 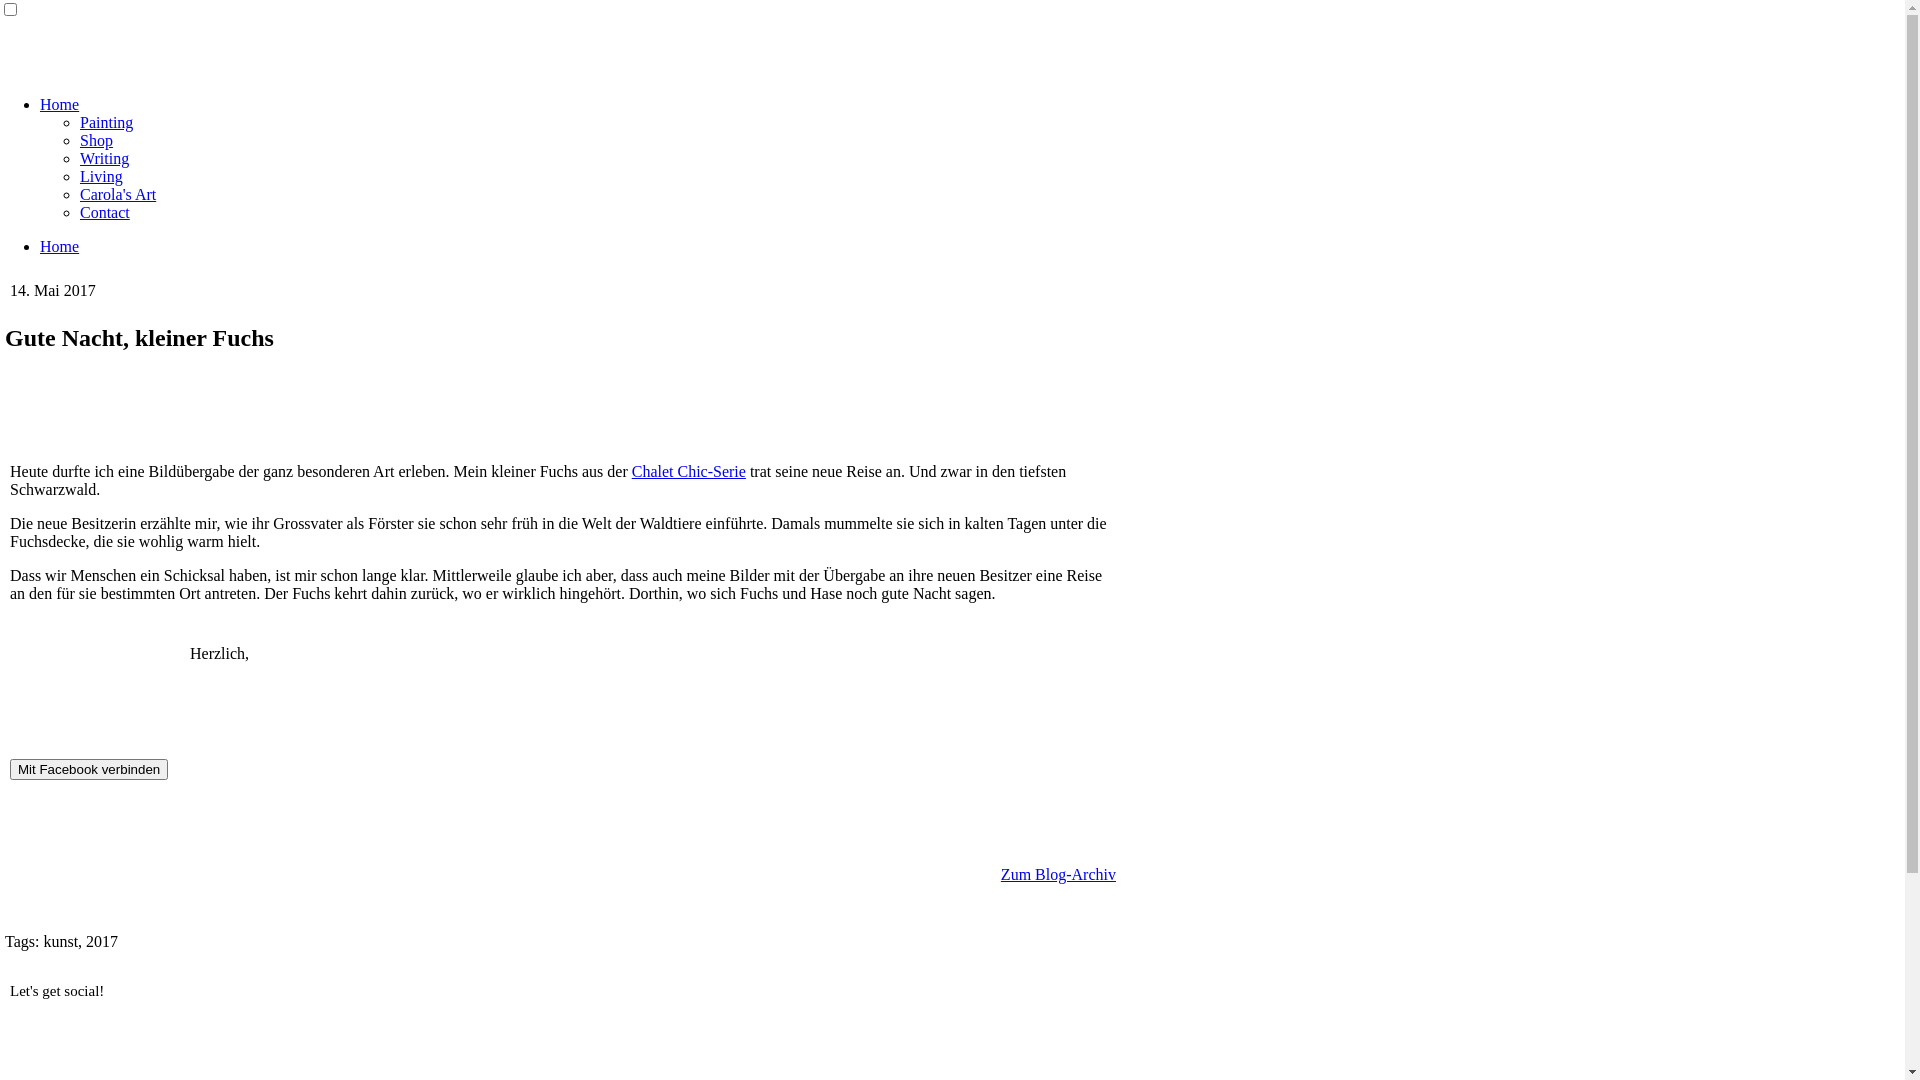 What do you see at coordinates (106, 122) in the screenshot?
I see `Painting` at bounding box center [106, 122].